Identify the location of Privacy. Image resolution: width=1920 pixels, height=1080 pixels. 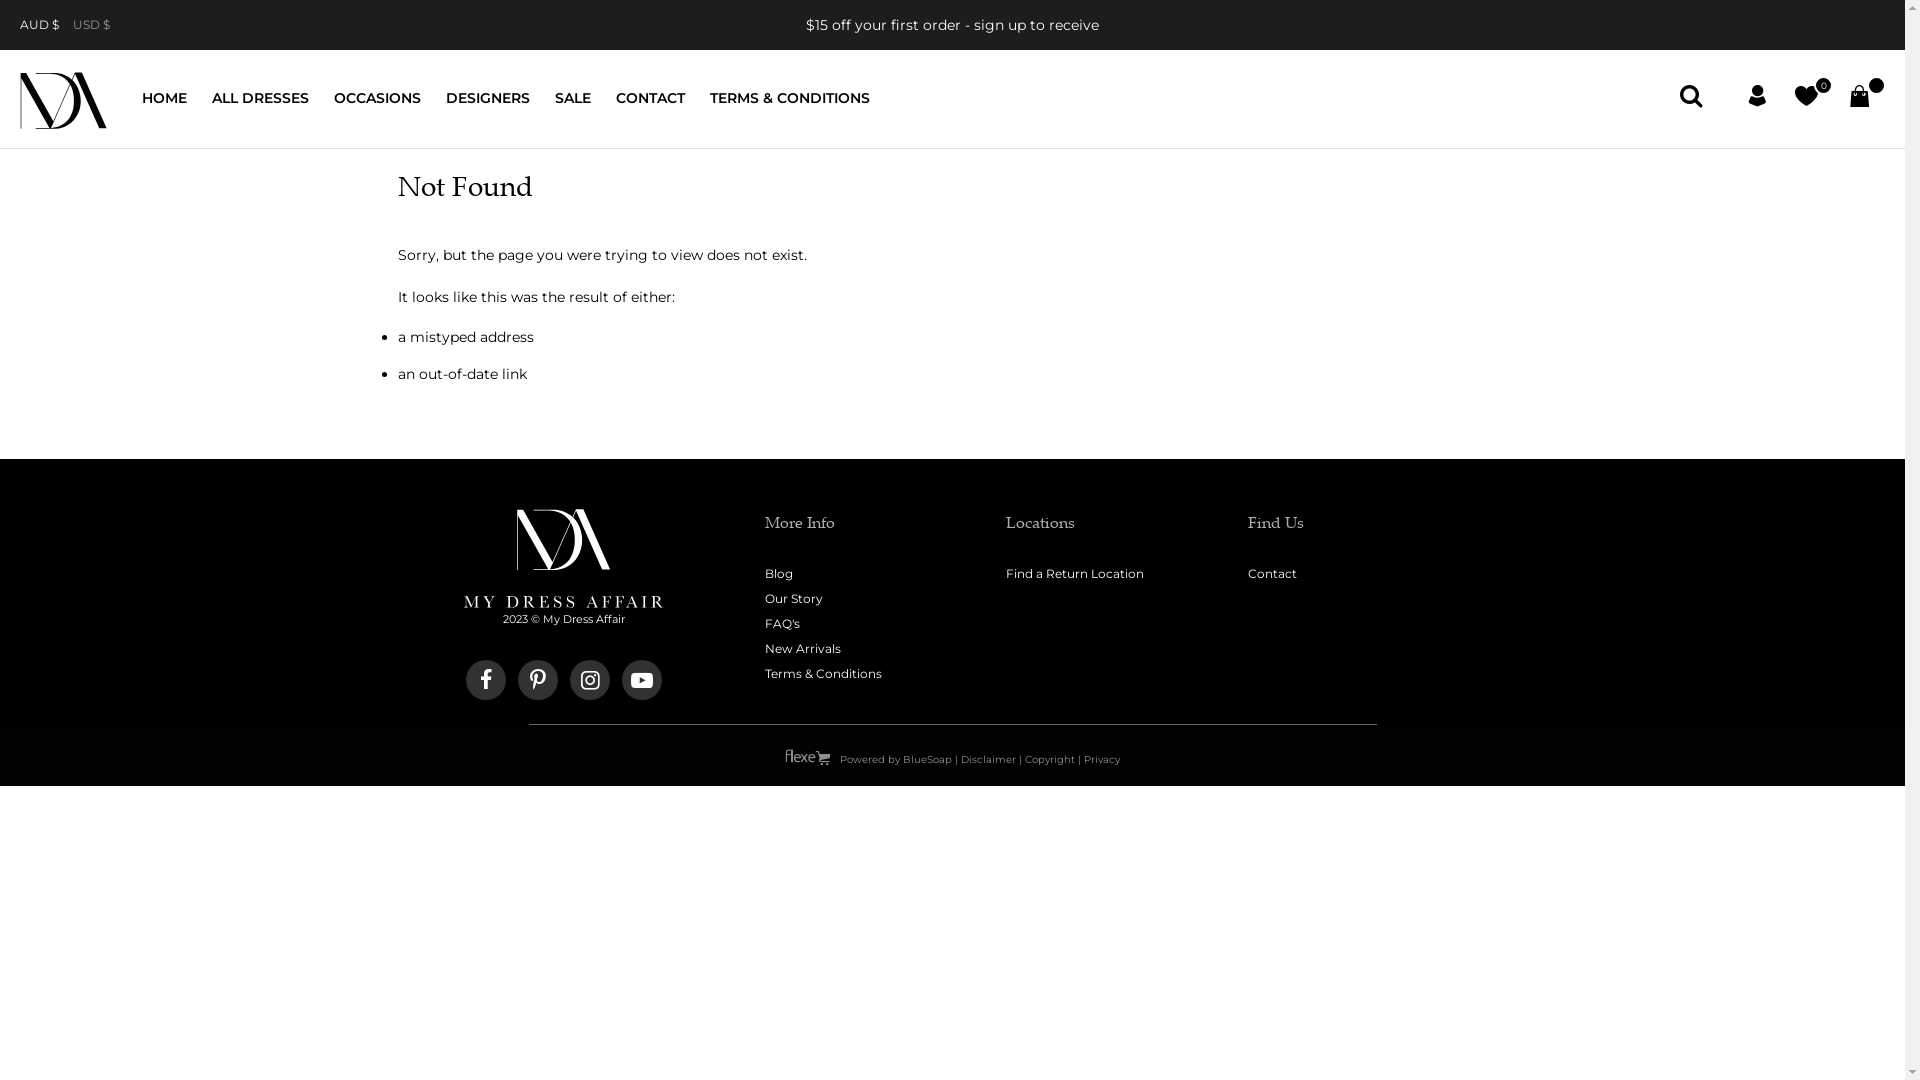
(1102, 760).